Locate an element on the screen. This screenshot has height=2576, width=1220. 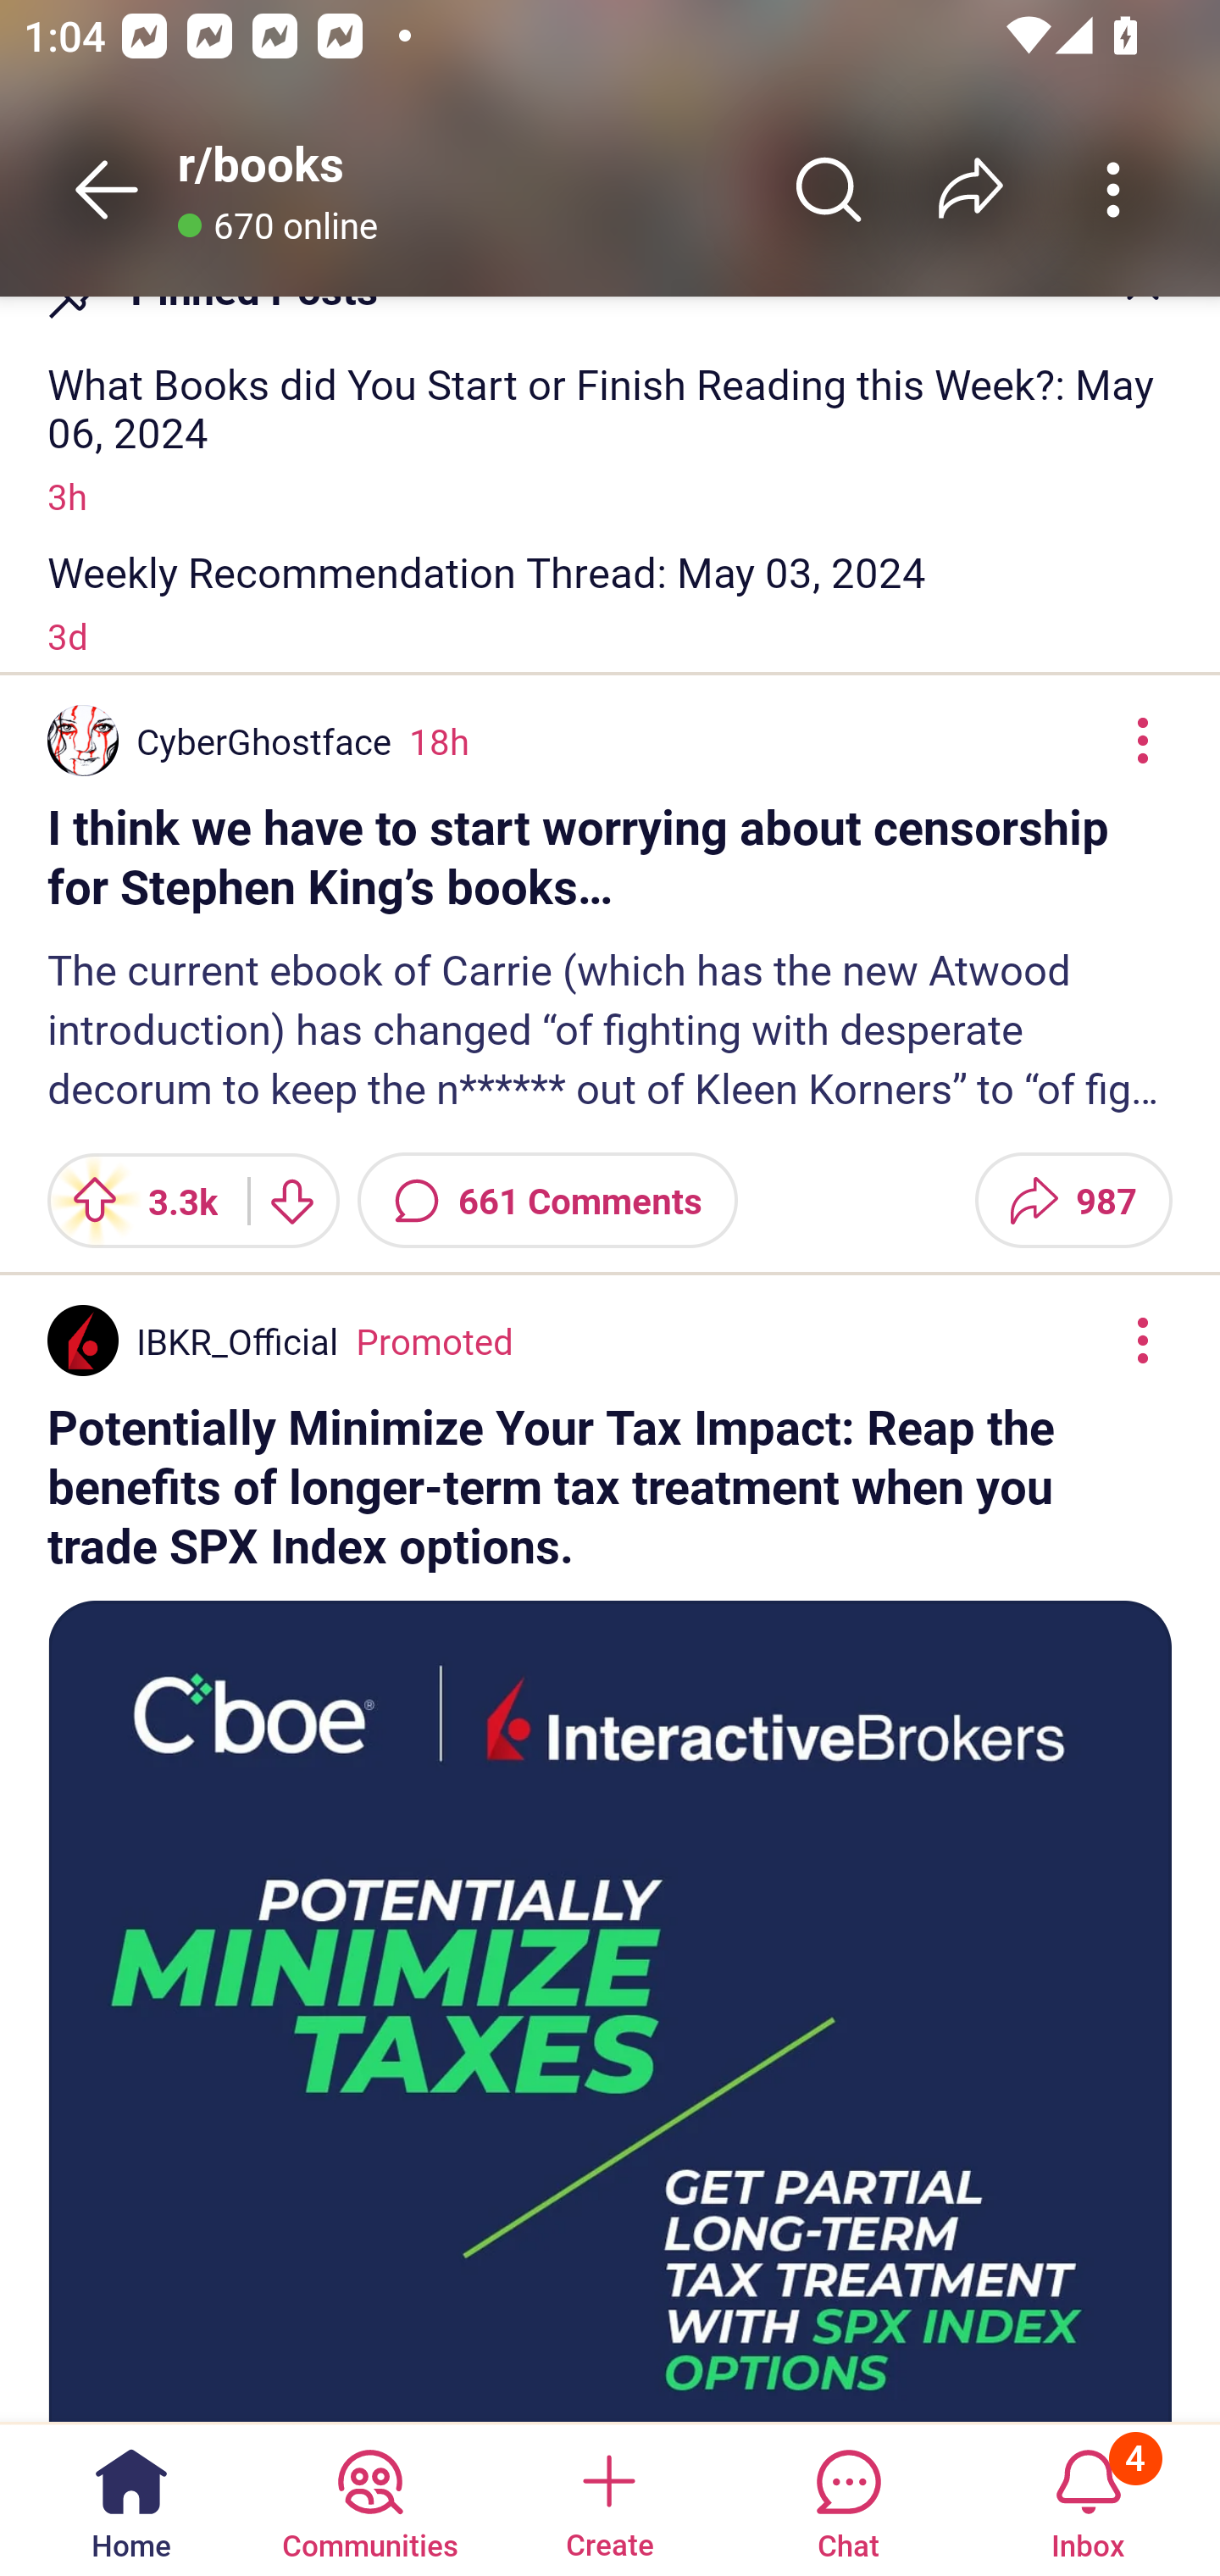
Search r/﻿books is located at coordinates (829, 189).